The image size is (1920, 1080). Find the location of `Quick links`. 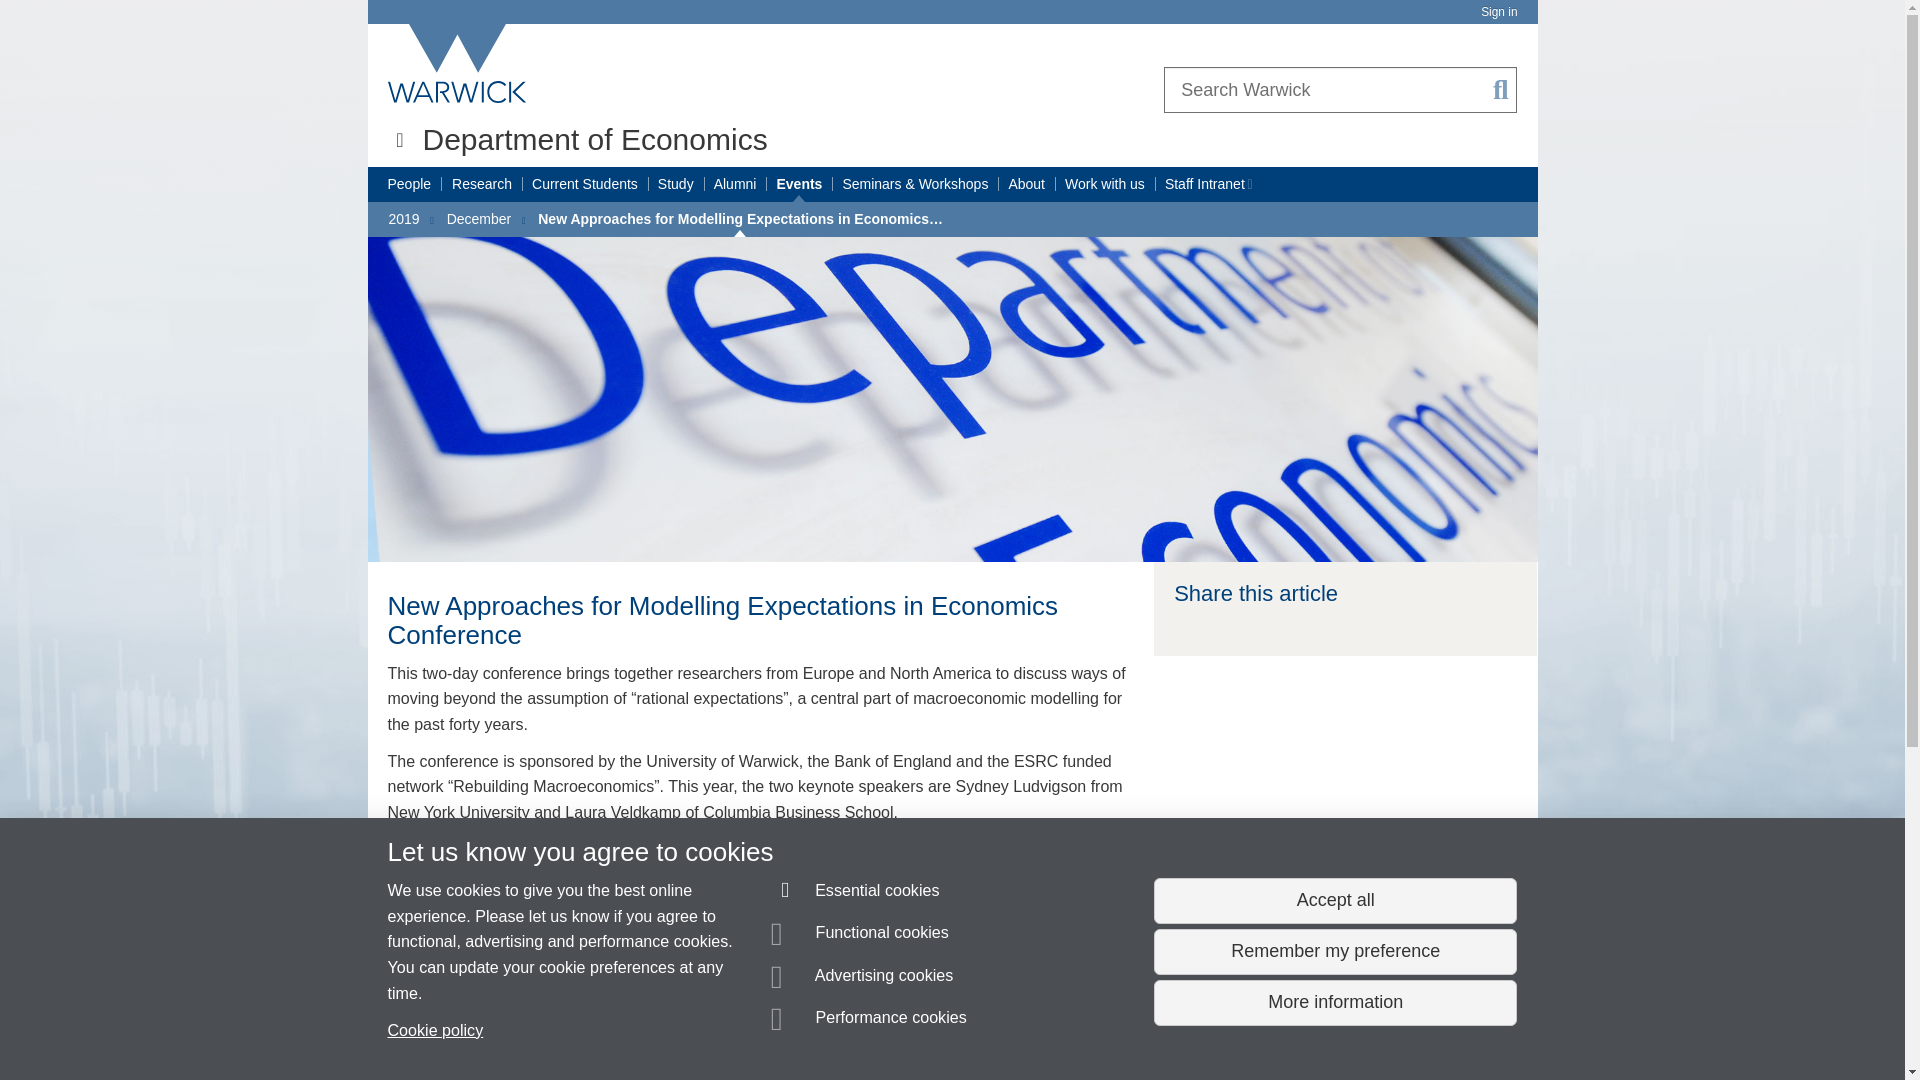

Quick links is located at coordinates (400, 140).